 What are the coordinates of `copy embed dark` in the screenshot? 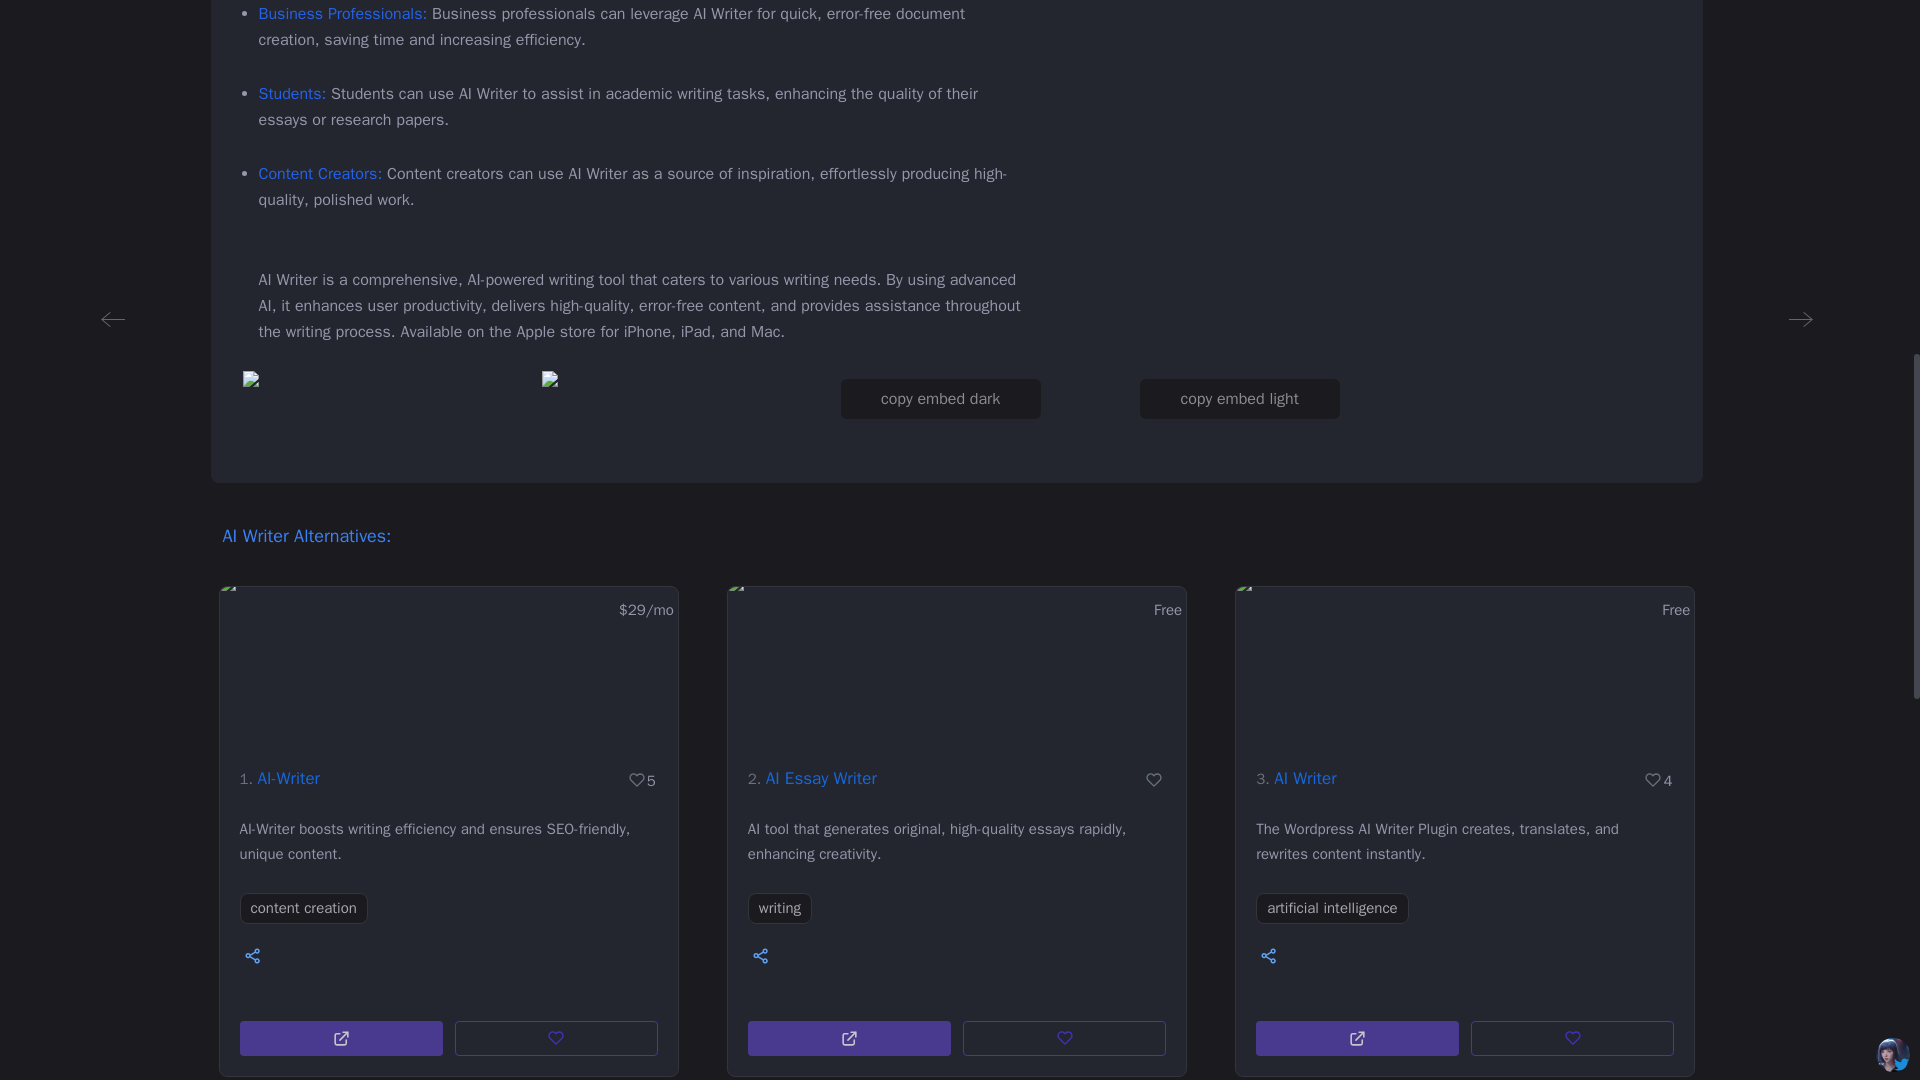 It's located at (940, 399).